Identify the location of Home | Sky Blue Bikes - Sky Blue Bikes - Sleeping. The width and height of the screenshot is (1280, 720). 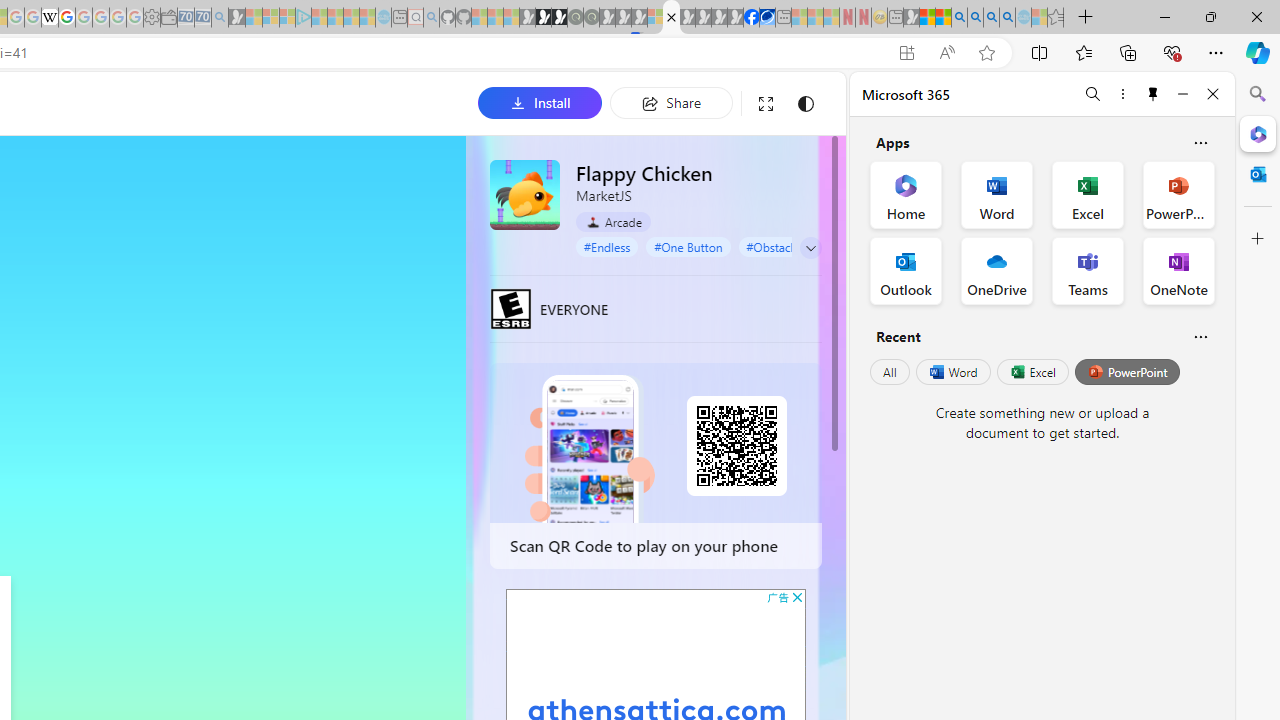
(383, 18).